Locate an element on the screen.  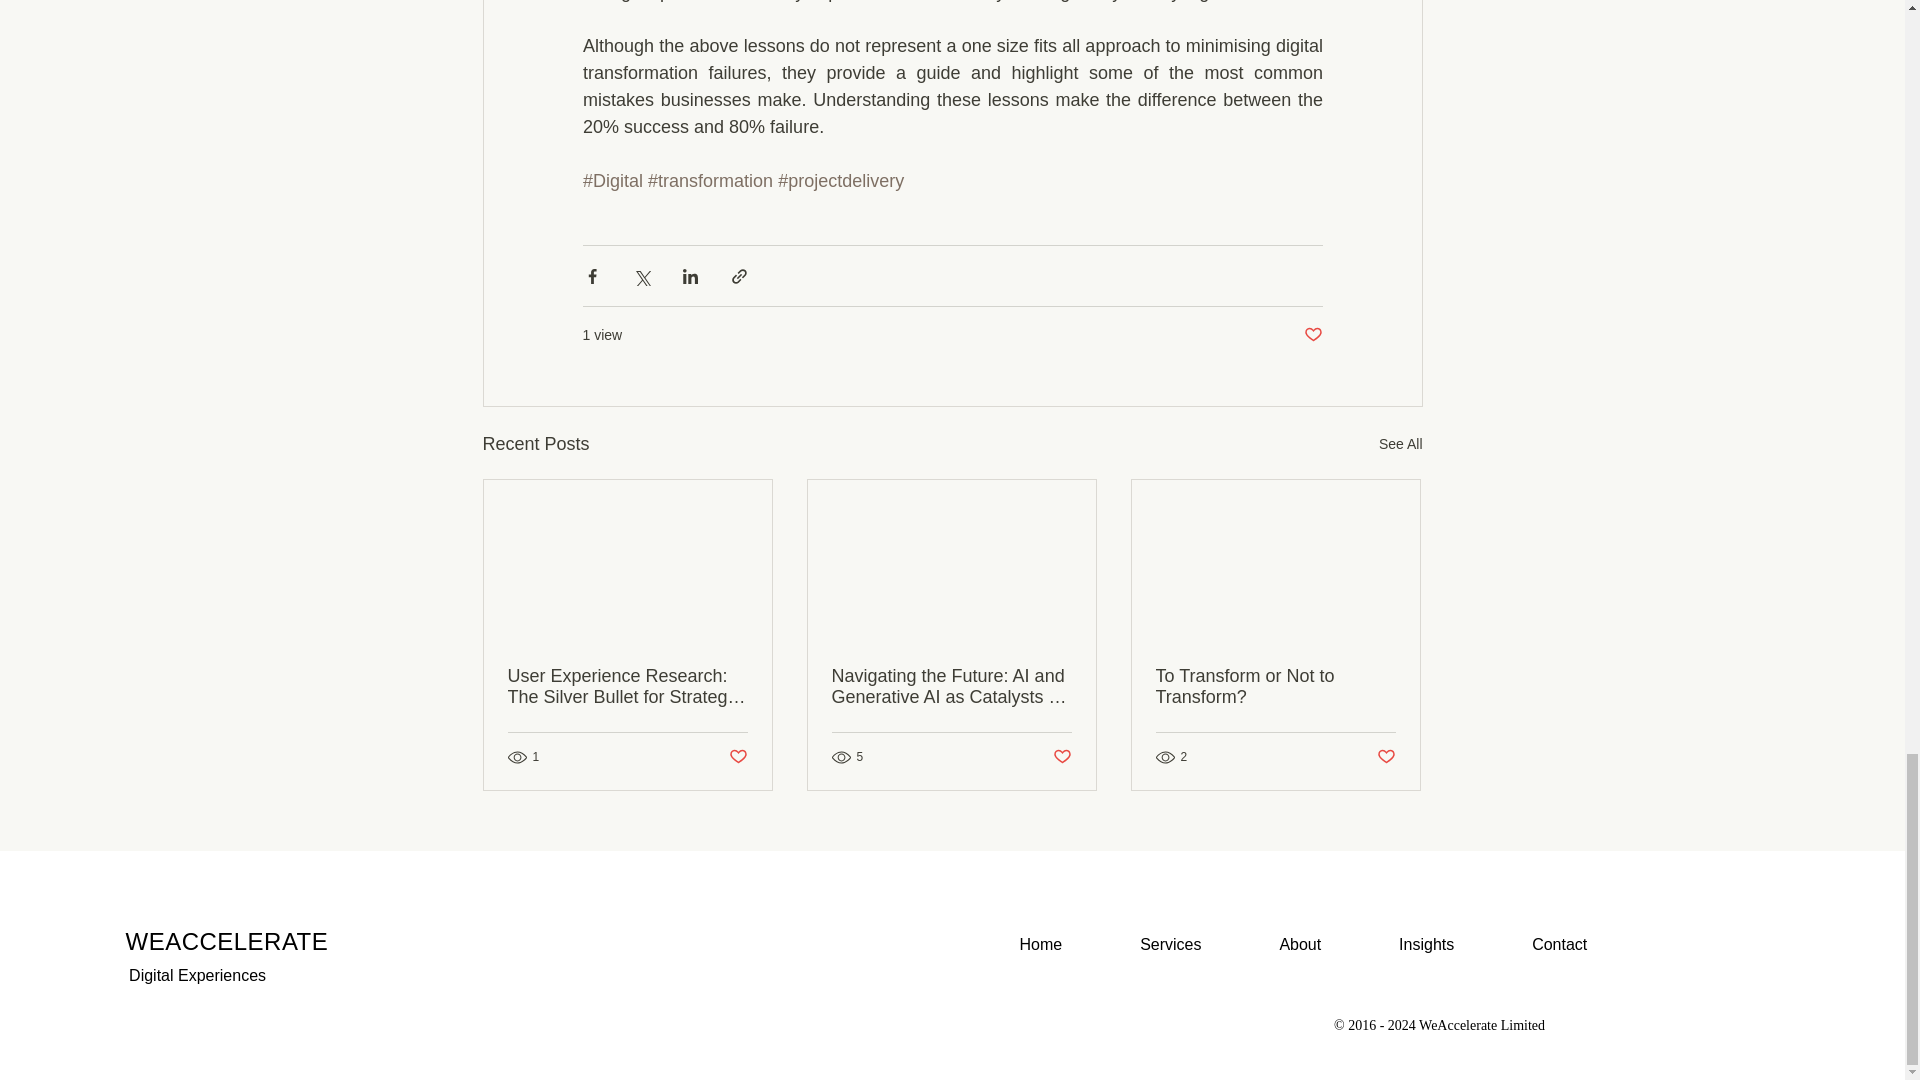
Post not marked as liked is located at coordinates (1312, 335).